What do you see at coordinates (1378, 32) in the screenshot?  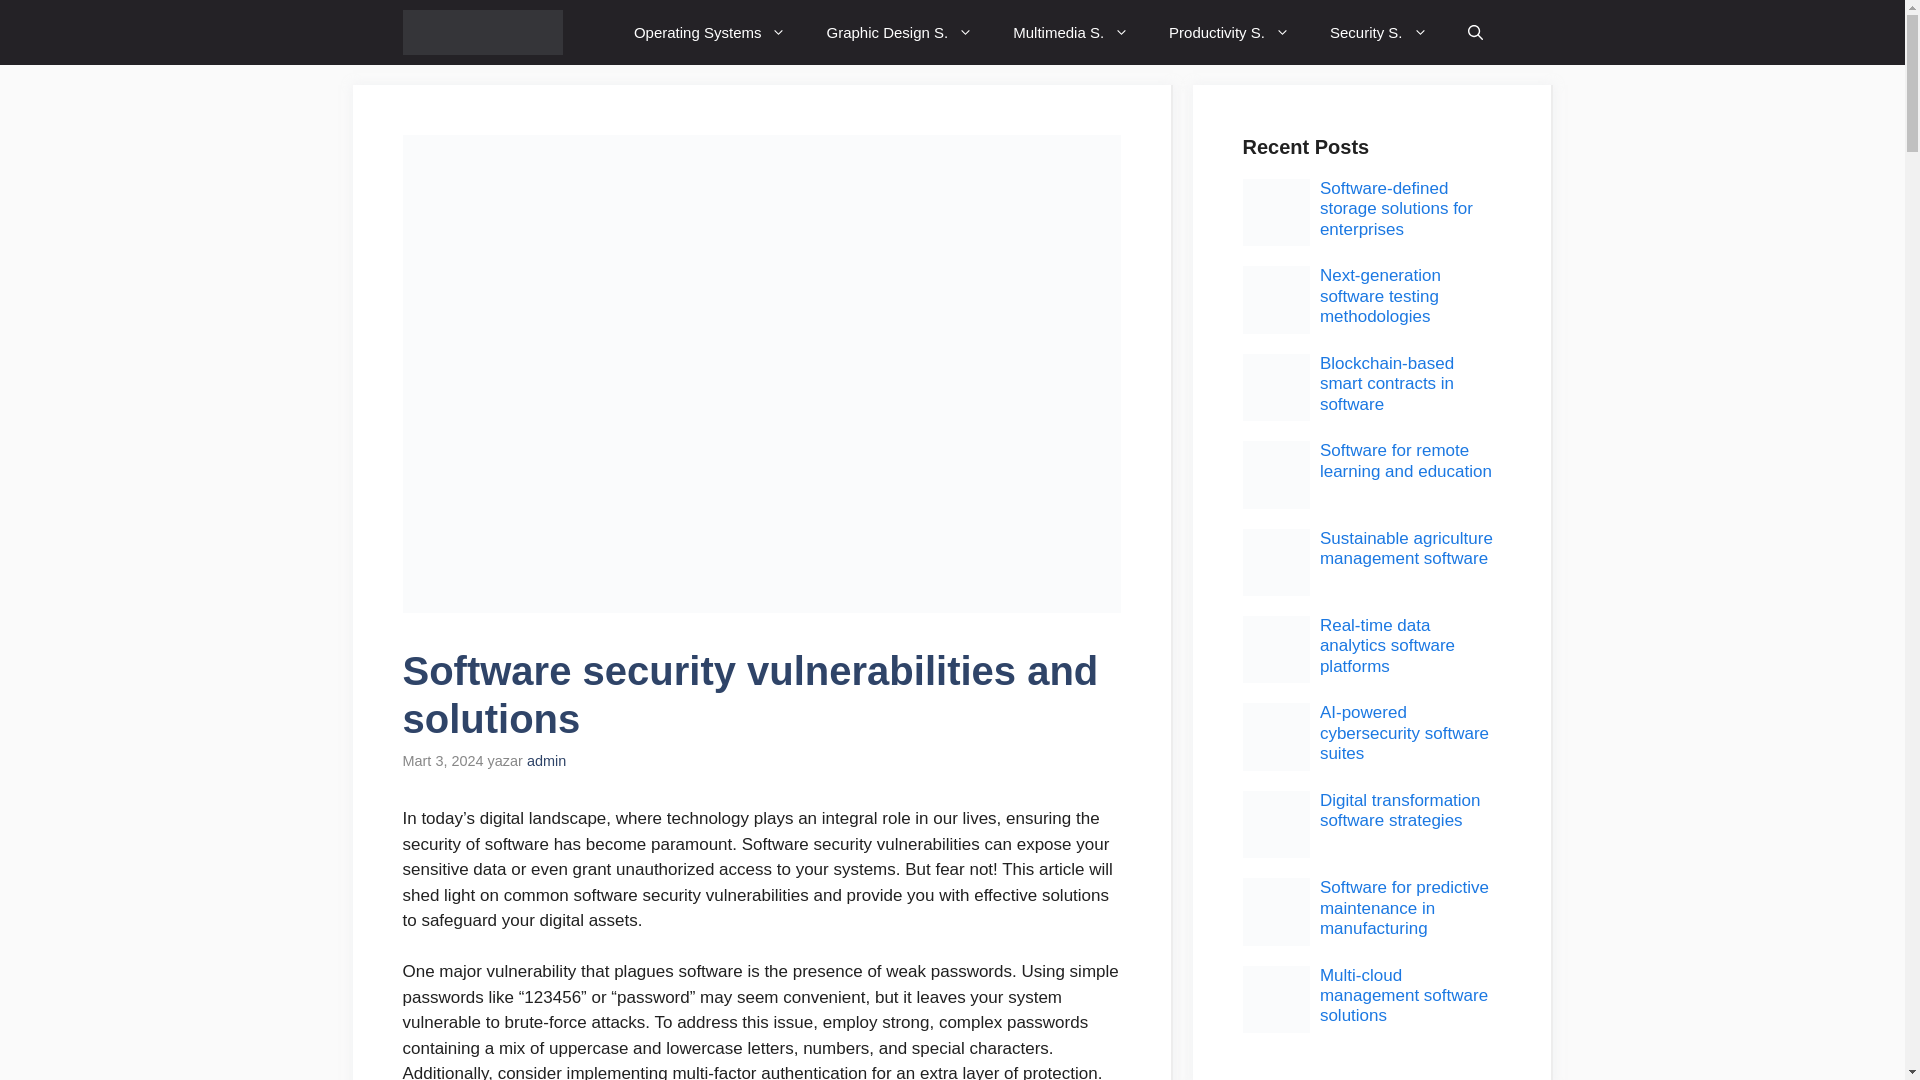 I see `Security S.` at bounding box center [1378, 32].